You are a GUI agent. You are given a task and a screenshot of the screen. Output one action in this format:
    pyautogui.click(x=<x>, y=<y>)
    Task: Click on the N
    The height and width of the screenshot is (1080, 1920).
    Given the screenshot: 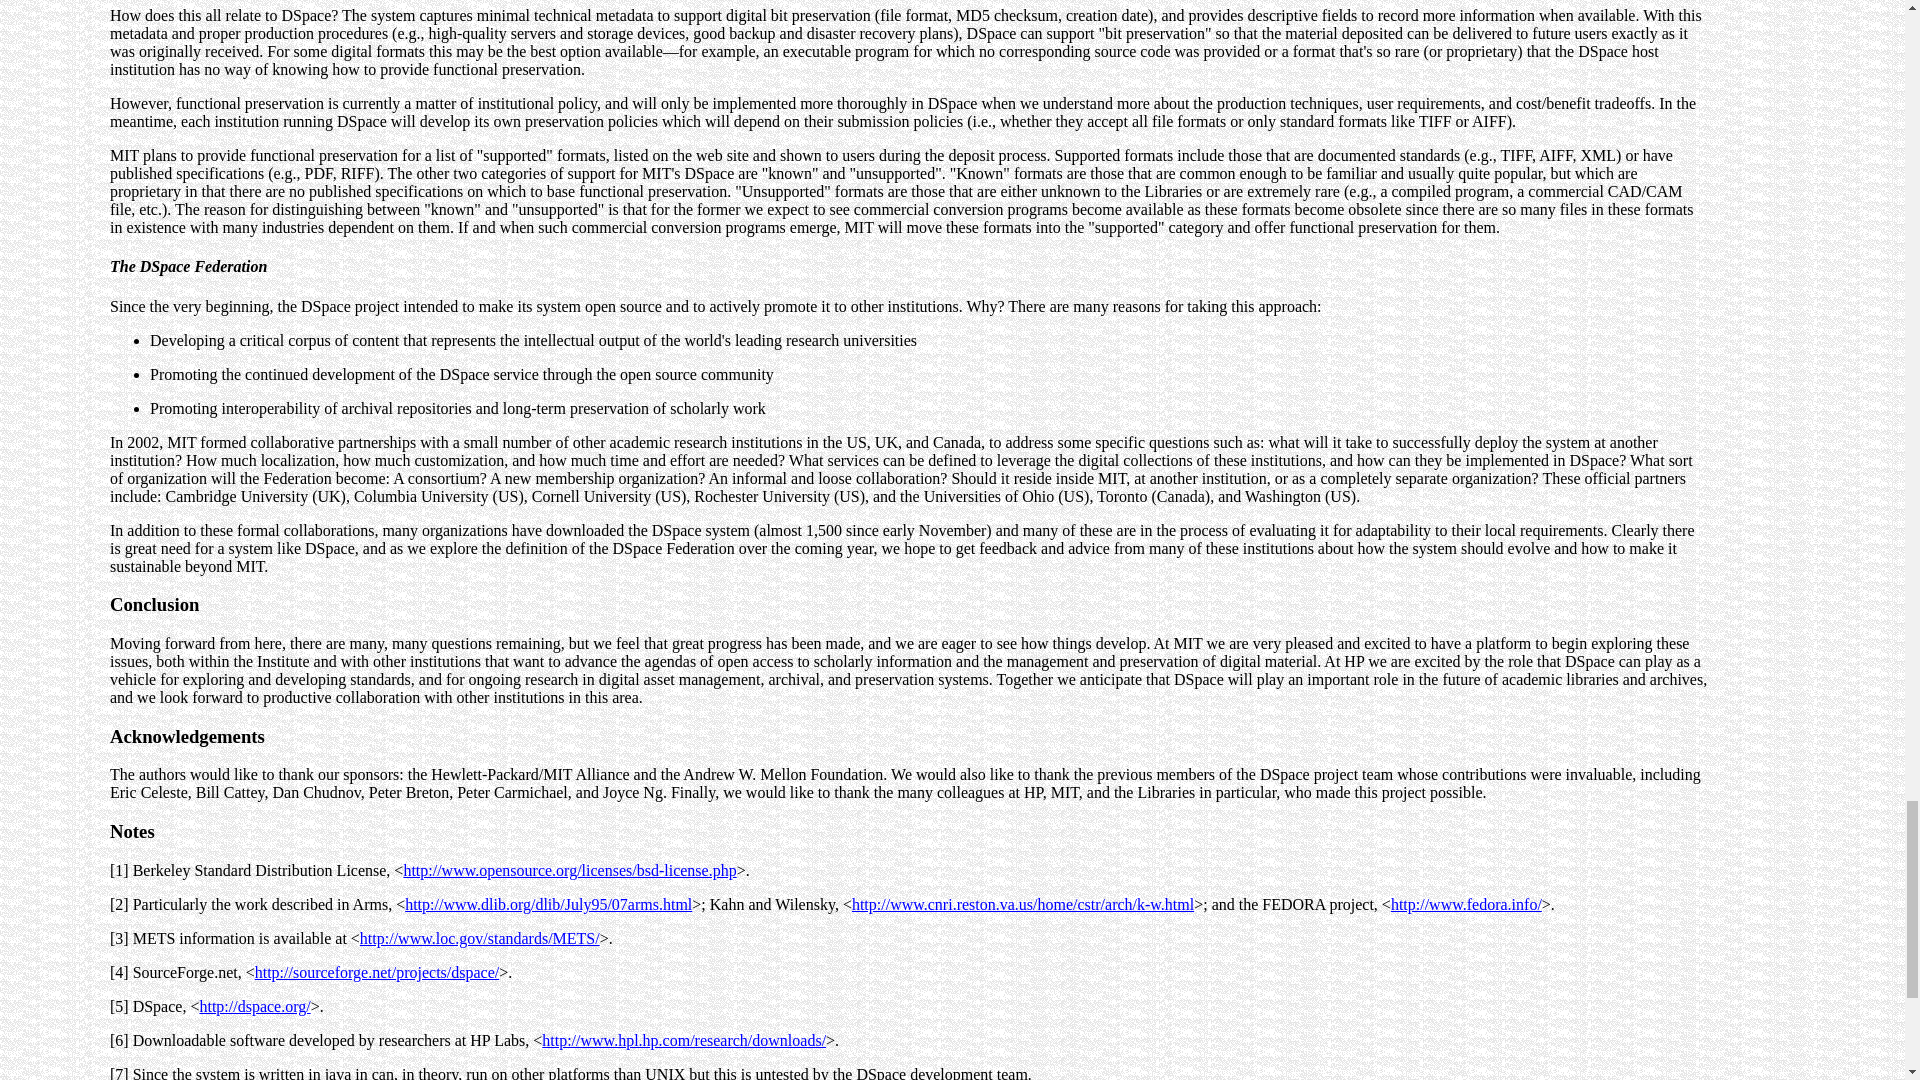 What is the action you would take?
    pyautogui.click(x=116, y=831)
    